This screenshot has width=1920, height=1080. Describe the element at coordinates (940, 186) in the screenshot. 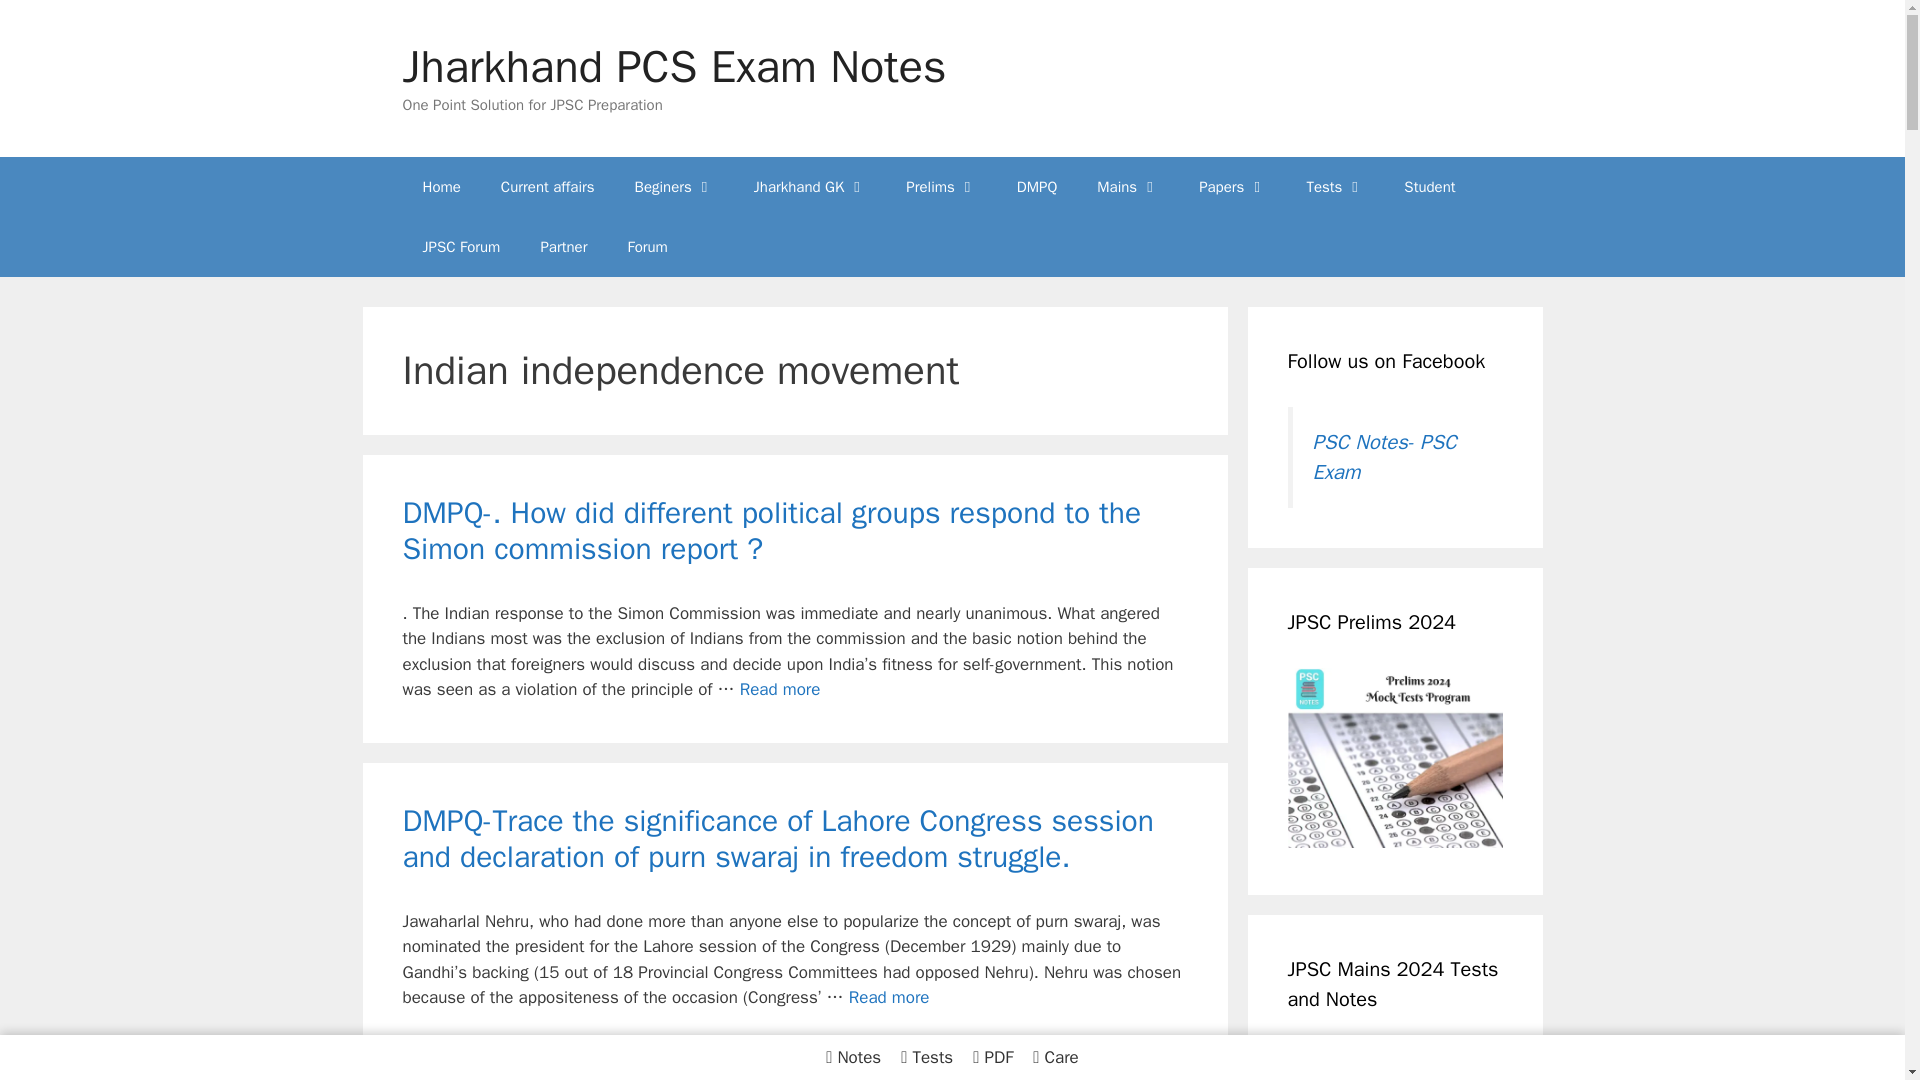

I see `Prelims` at that location.